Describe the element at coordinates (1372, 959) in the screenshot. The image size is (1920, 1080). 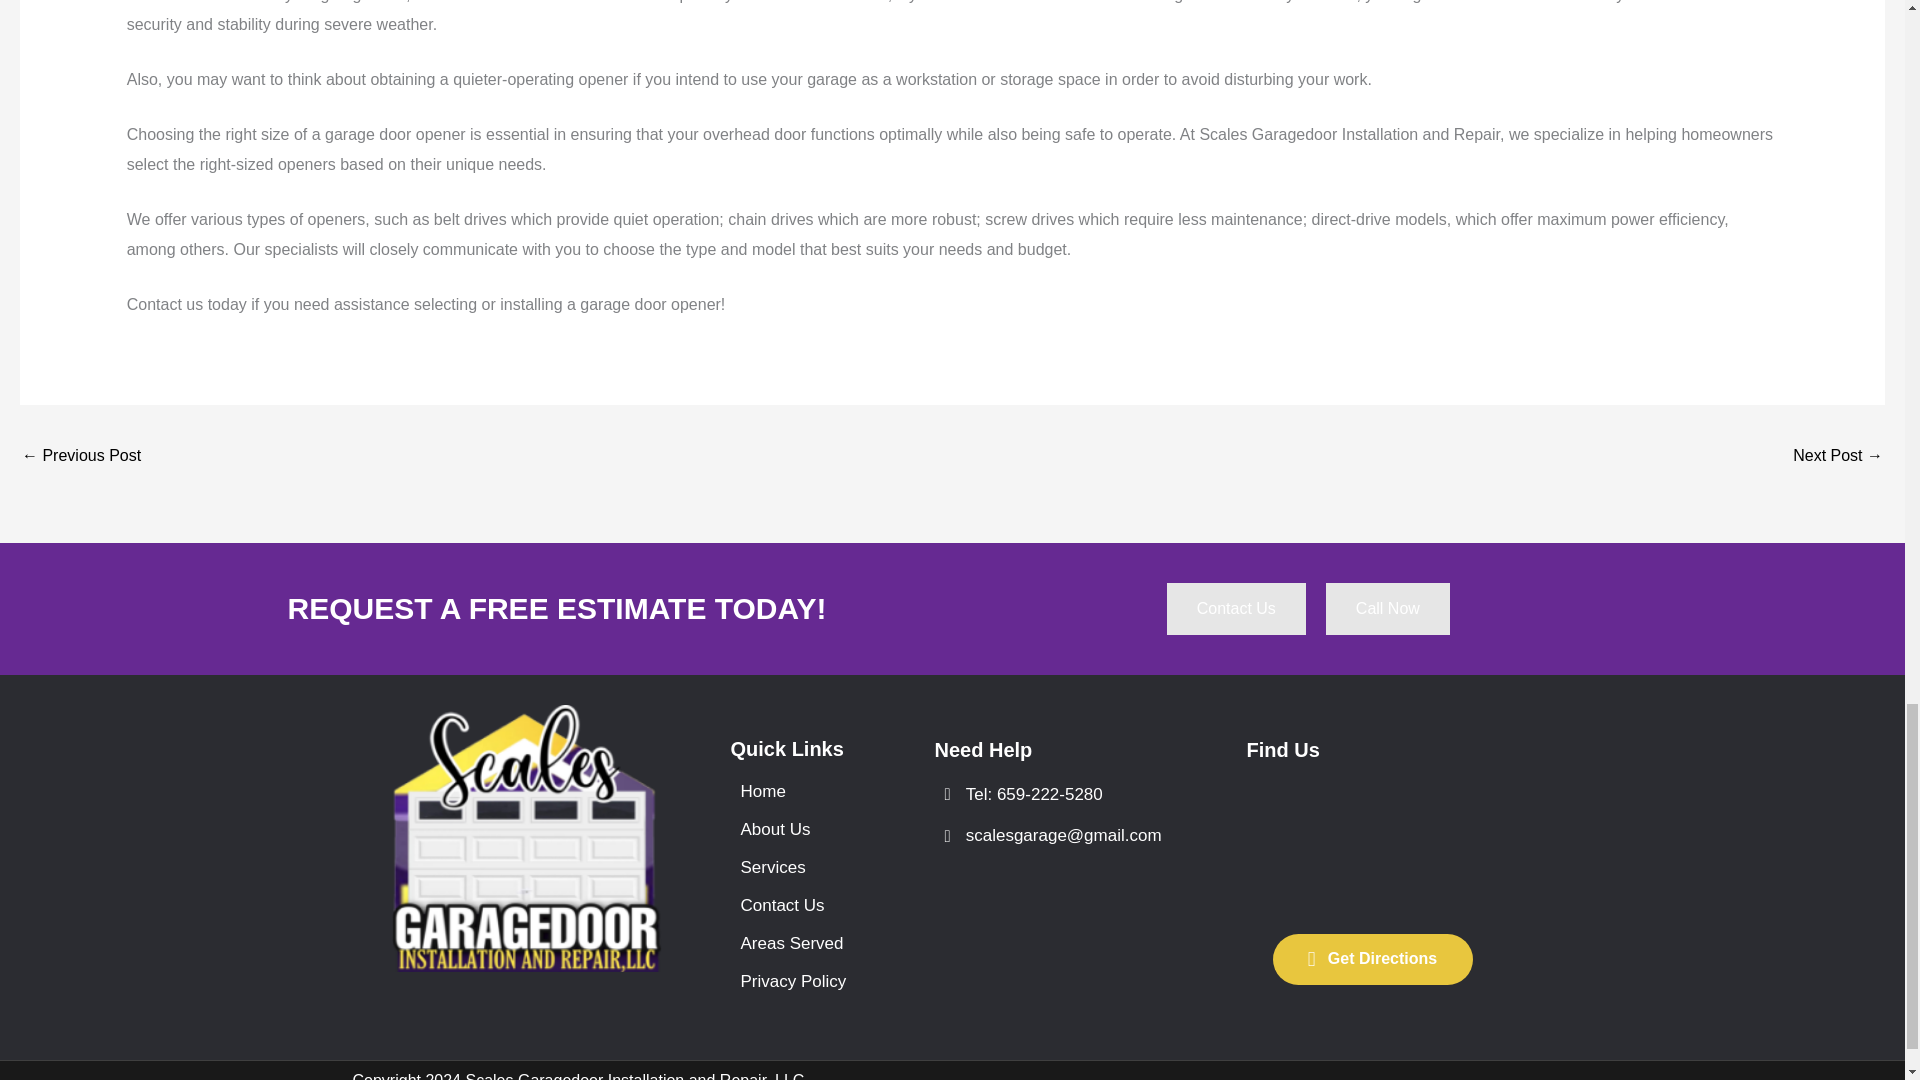
I see `Get Directions` at that location.